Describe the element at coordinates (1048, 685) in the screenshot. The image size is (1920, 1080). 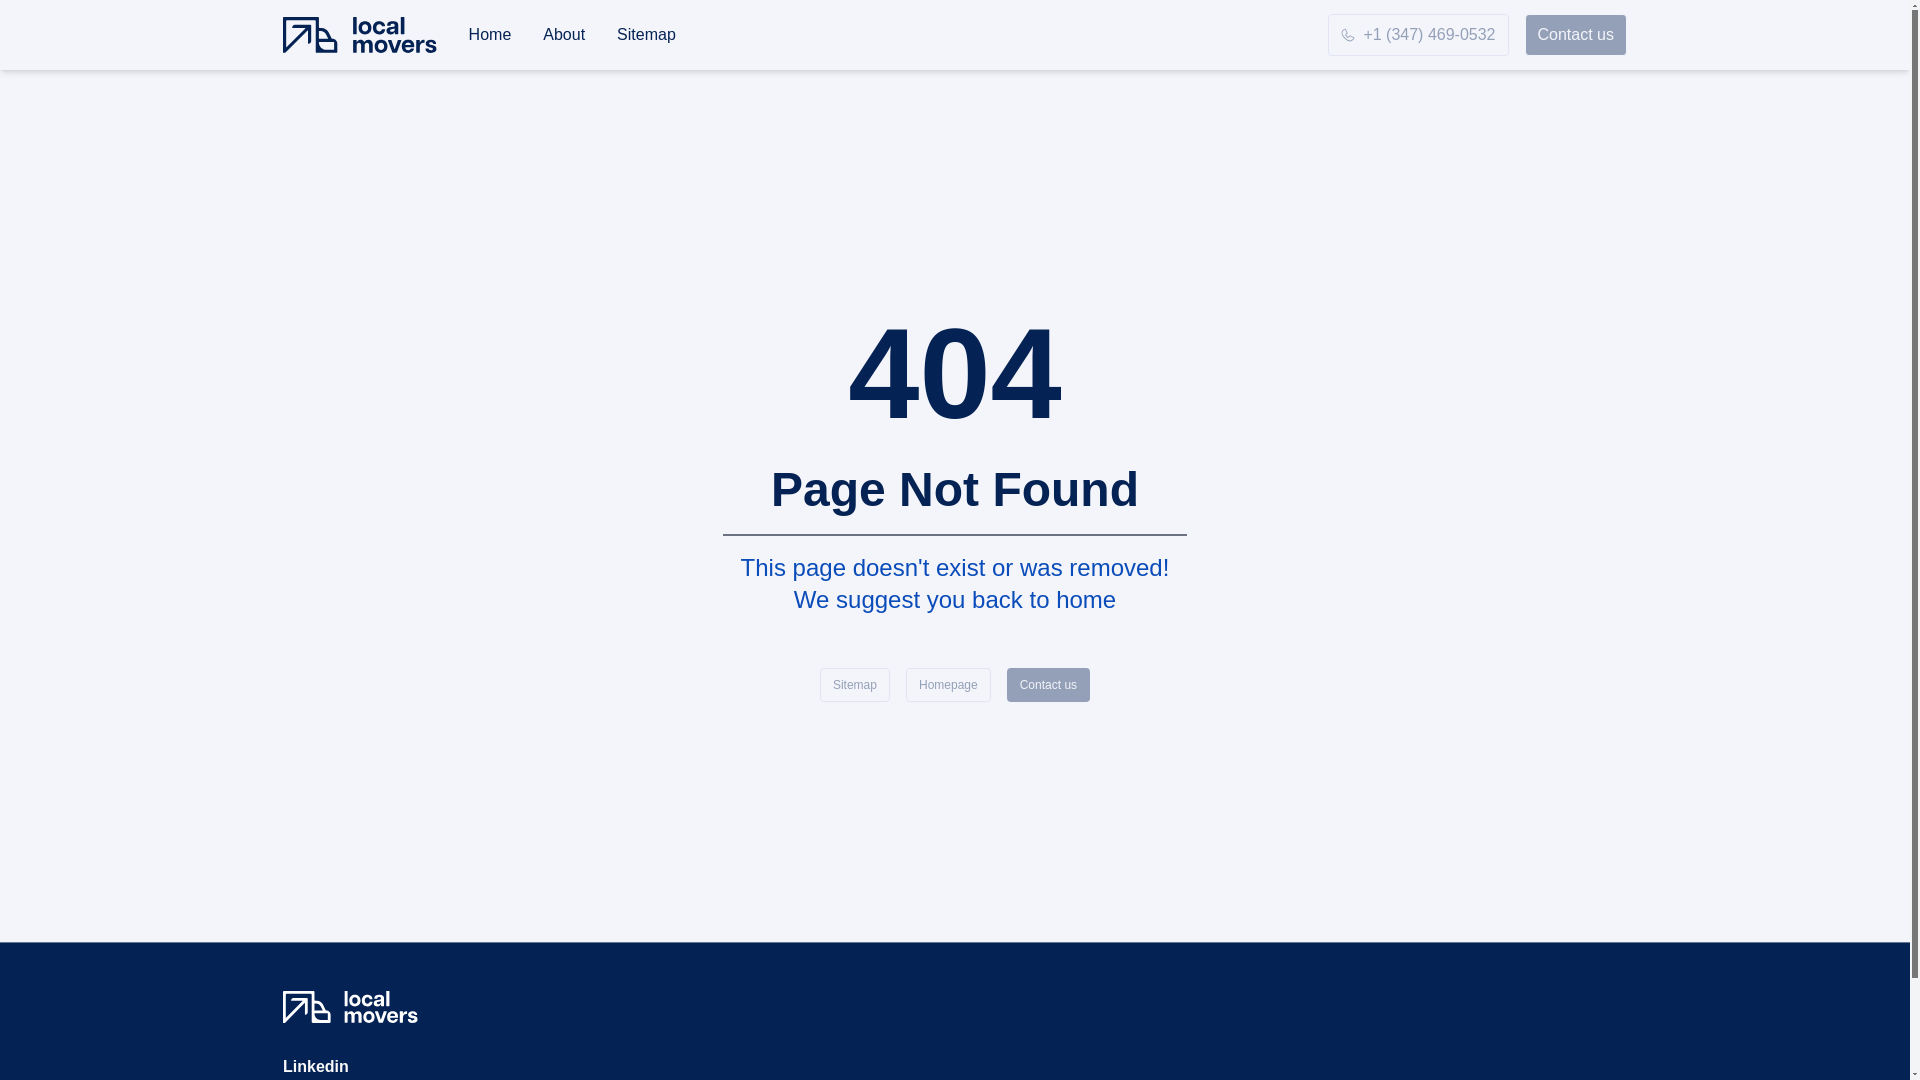
I see `Contact us` at that location.